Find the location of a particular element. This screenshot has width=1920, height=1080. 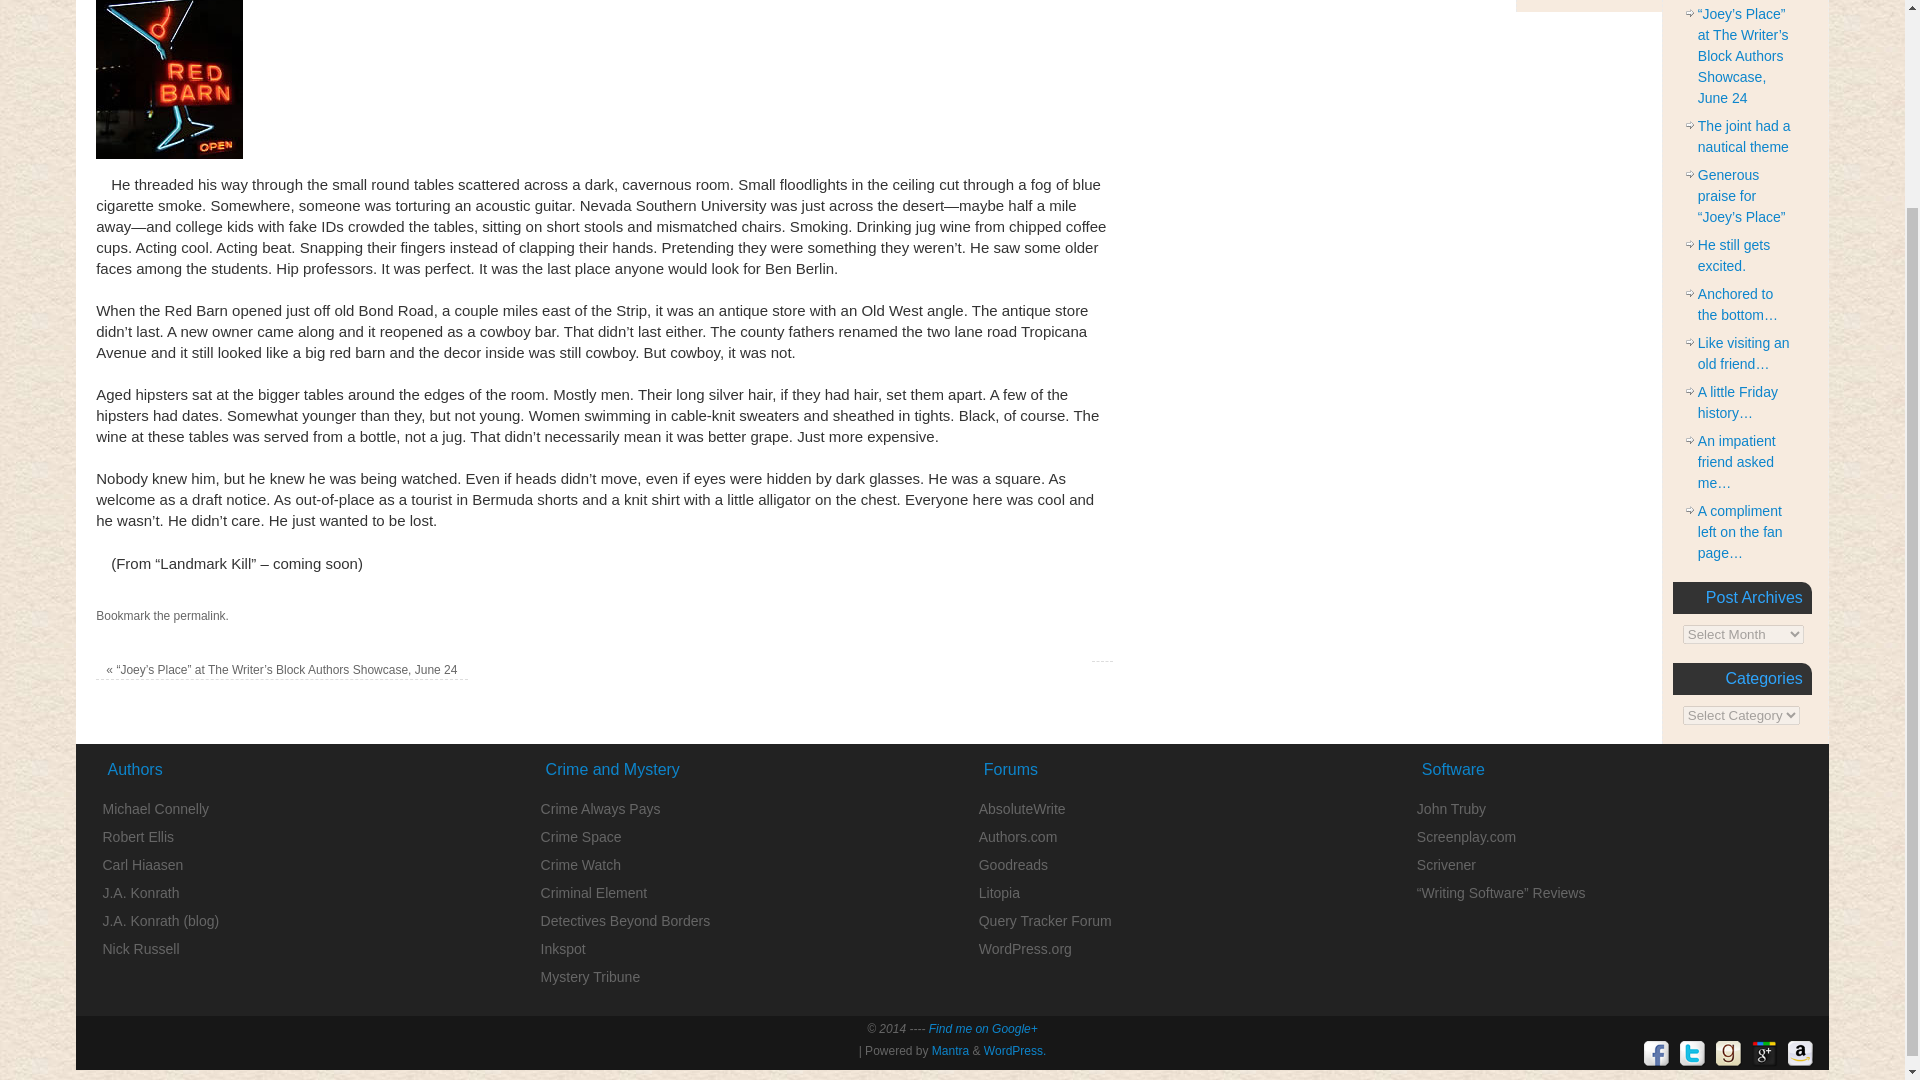

J.A. Konrath is located at coordinates (140, 892).